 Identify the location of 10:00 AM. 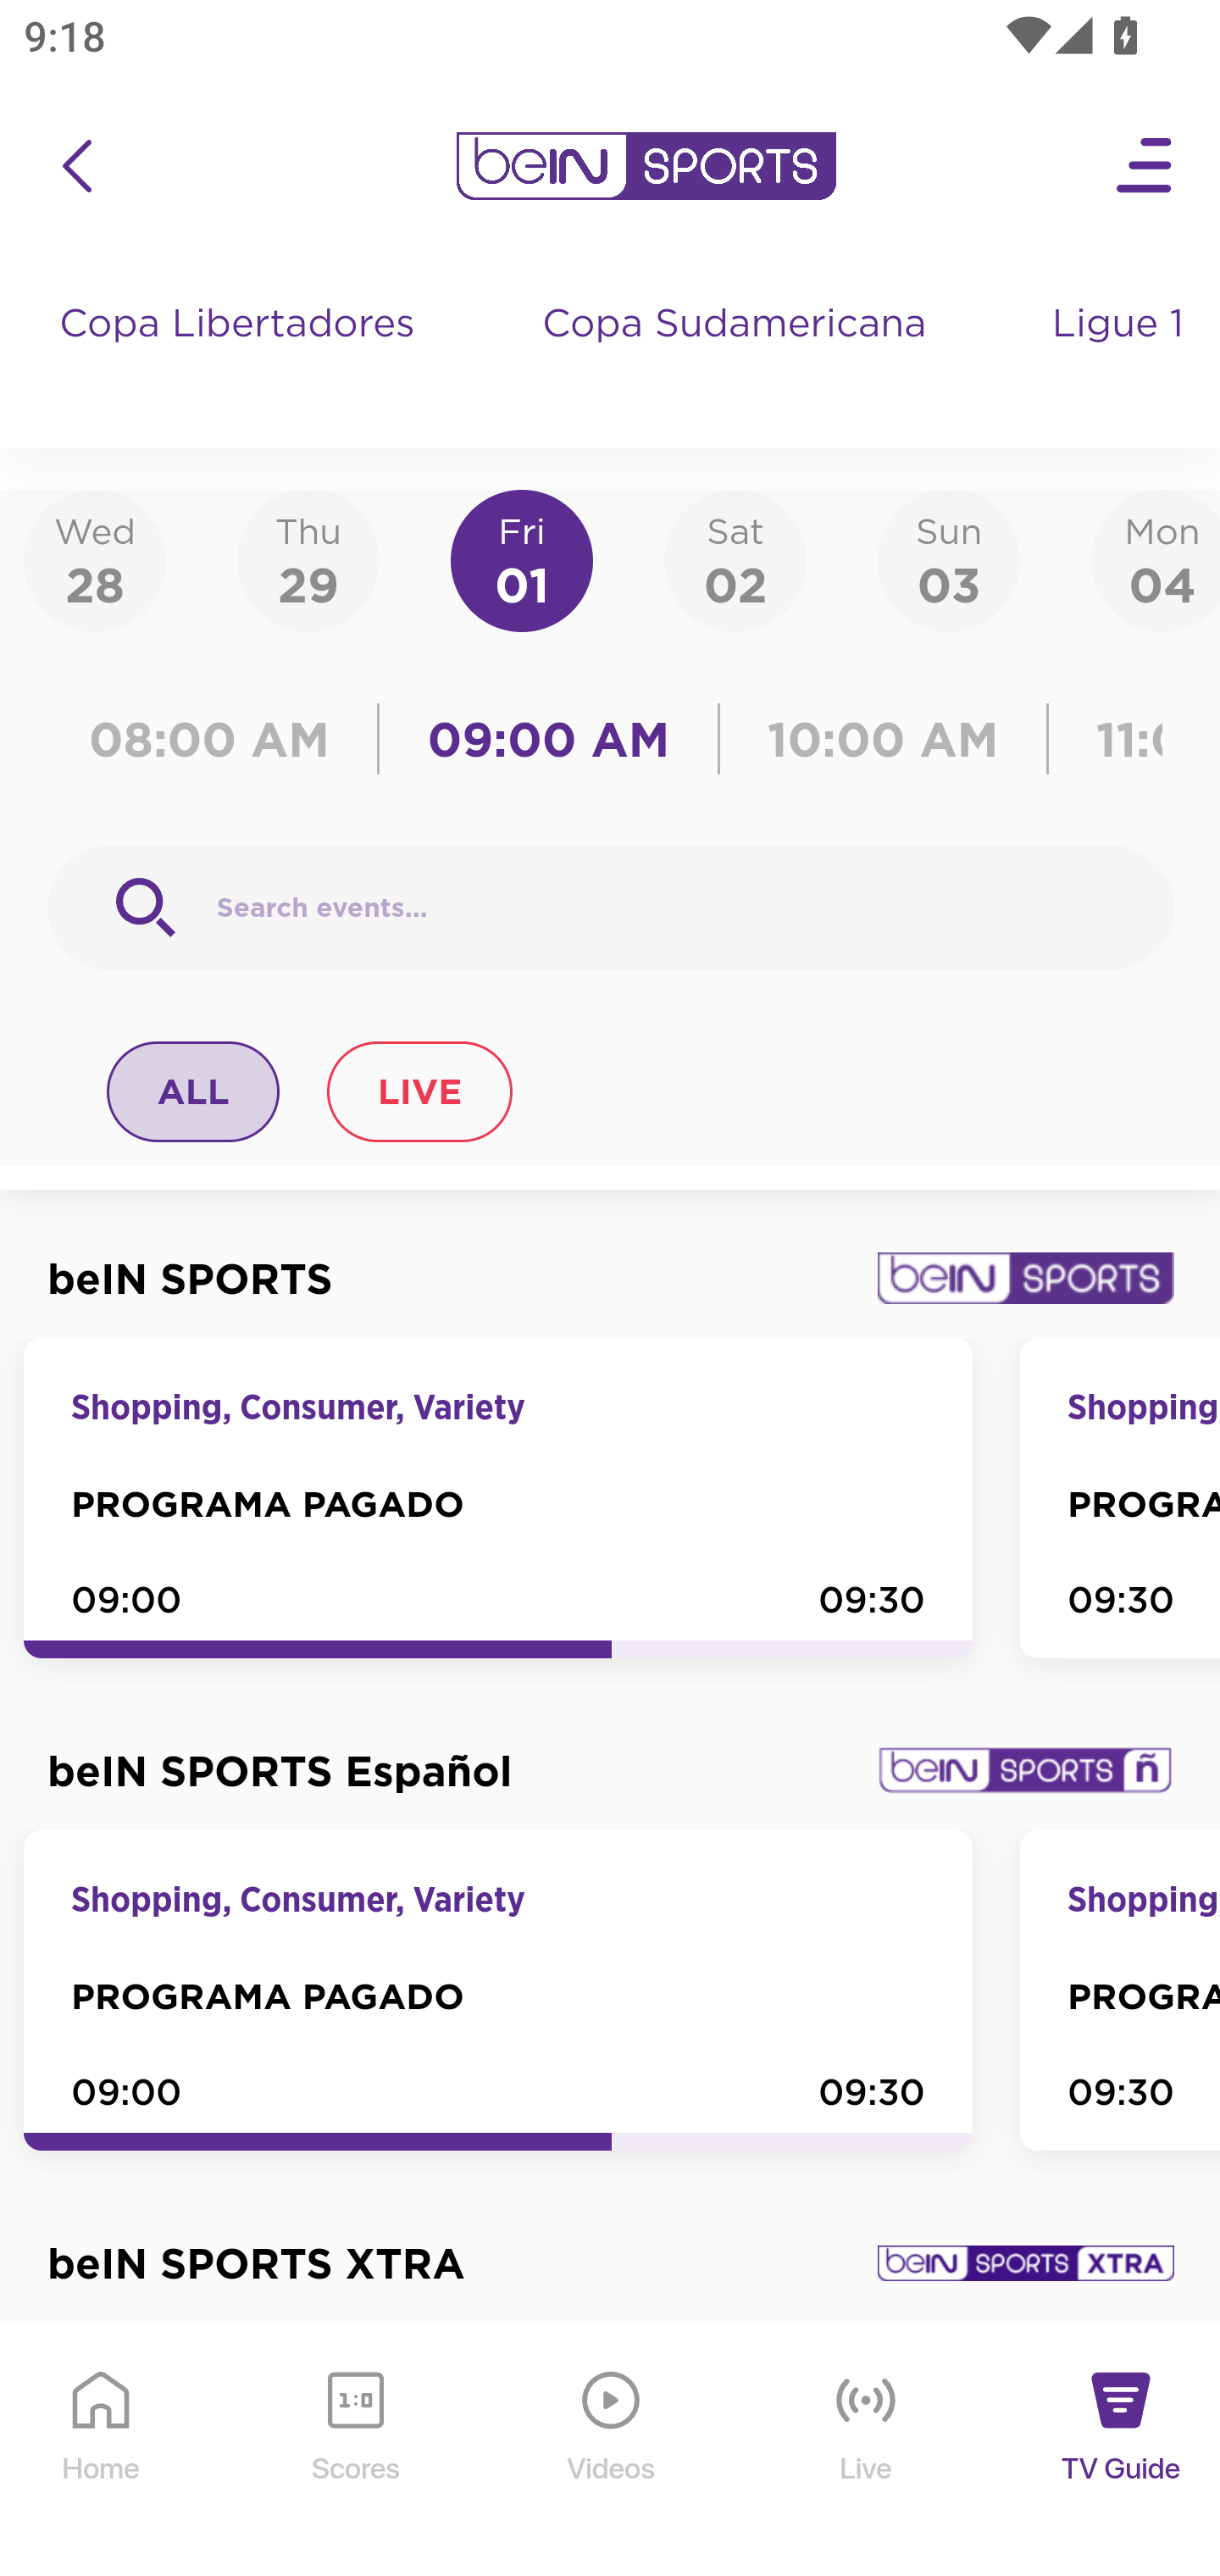
(883, 739).